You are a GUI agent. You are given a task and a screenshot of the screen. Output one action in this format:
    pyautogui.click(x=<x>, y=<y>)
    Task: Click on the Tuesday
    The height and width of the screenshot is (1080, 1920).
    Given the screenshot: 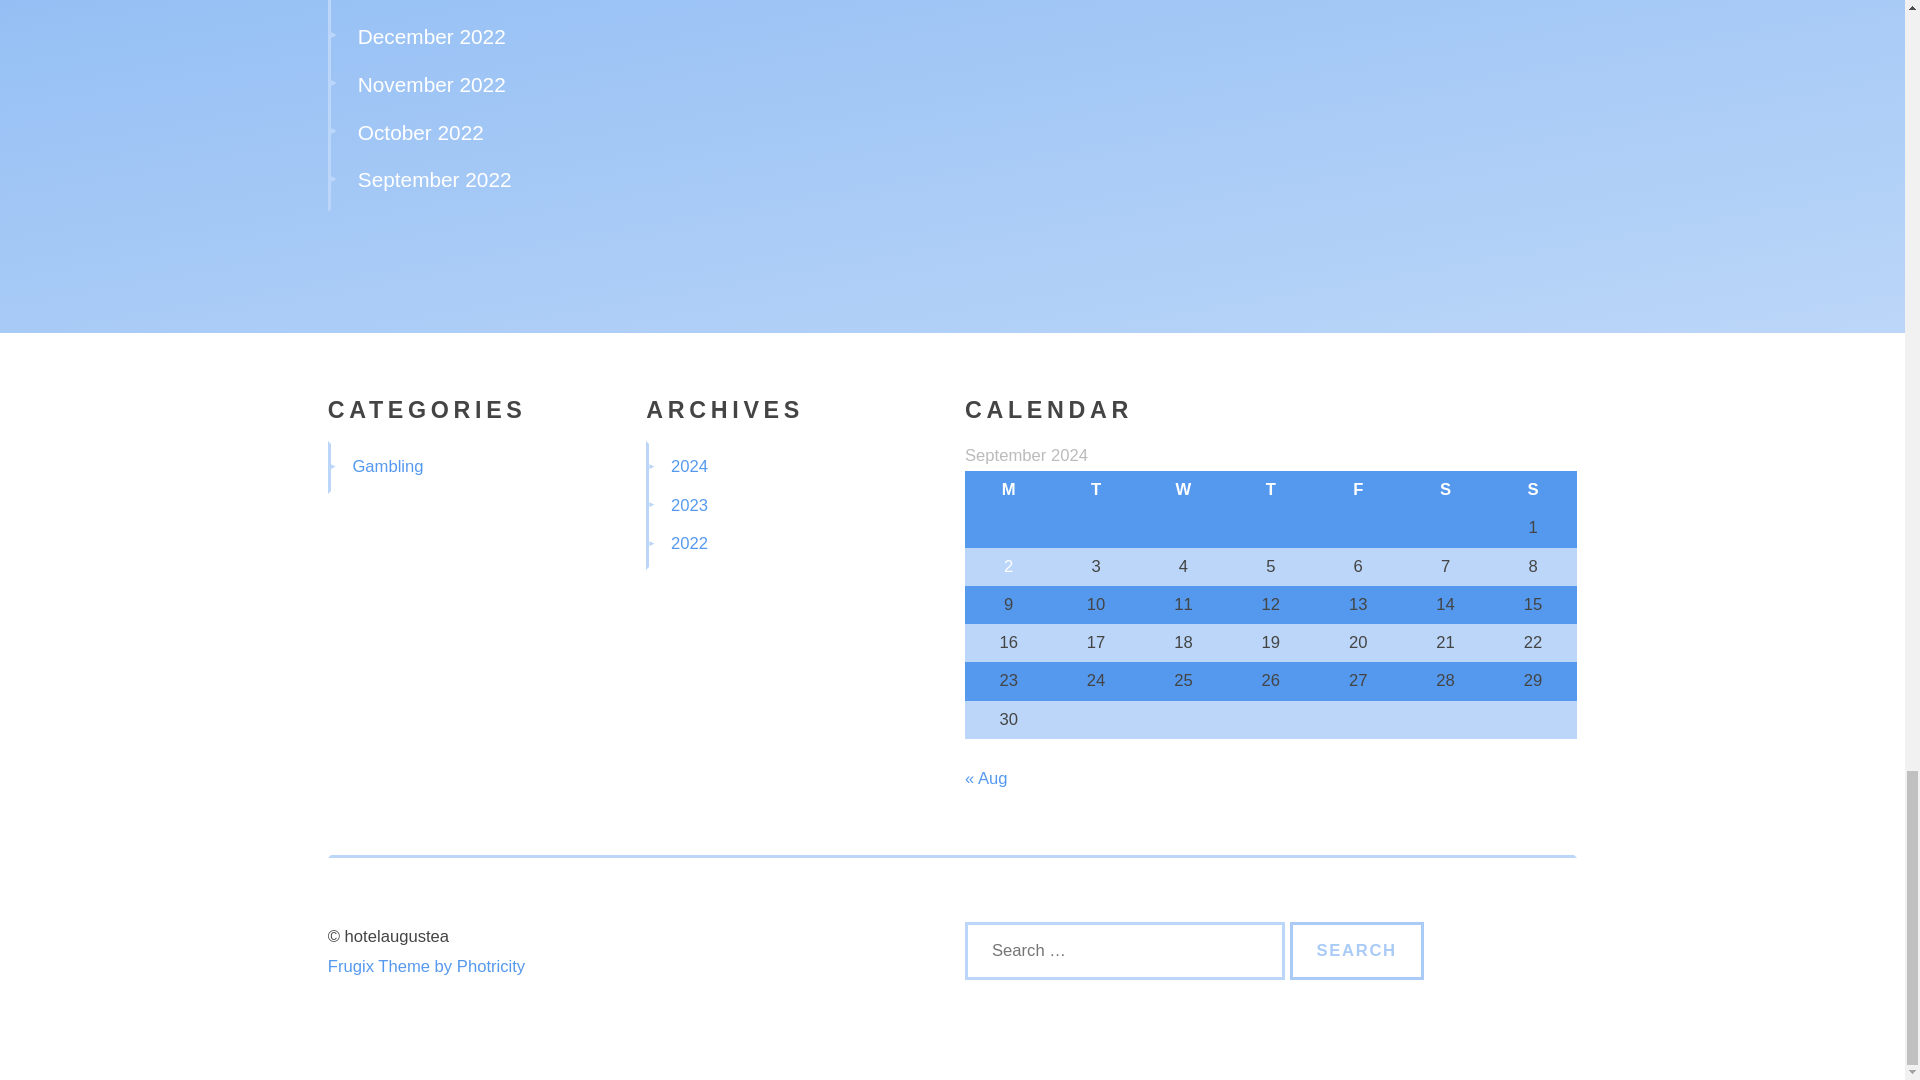 What is the action you would take?
    pyautogui.click(x=1095, y=489)
    